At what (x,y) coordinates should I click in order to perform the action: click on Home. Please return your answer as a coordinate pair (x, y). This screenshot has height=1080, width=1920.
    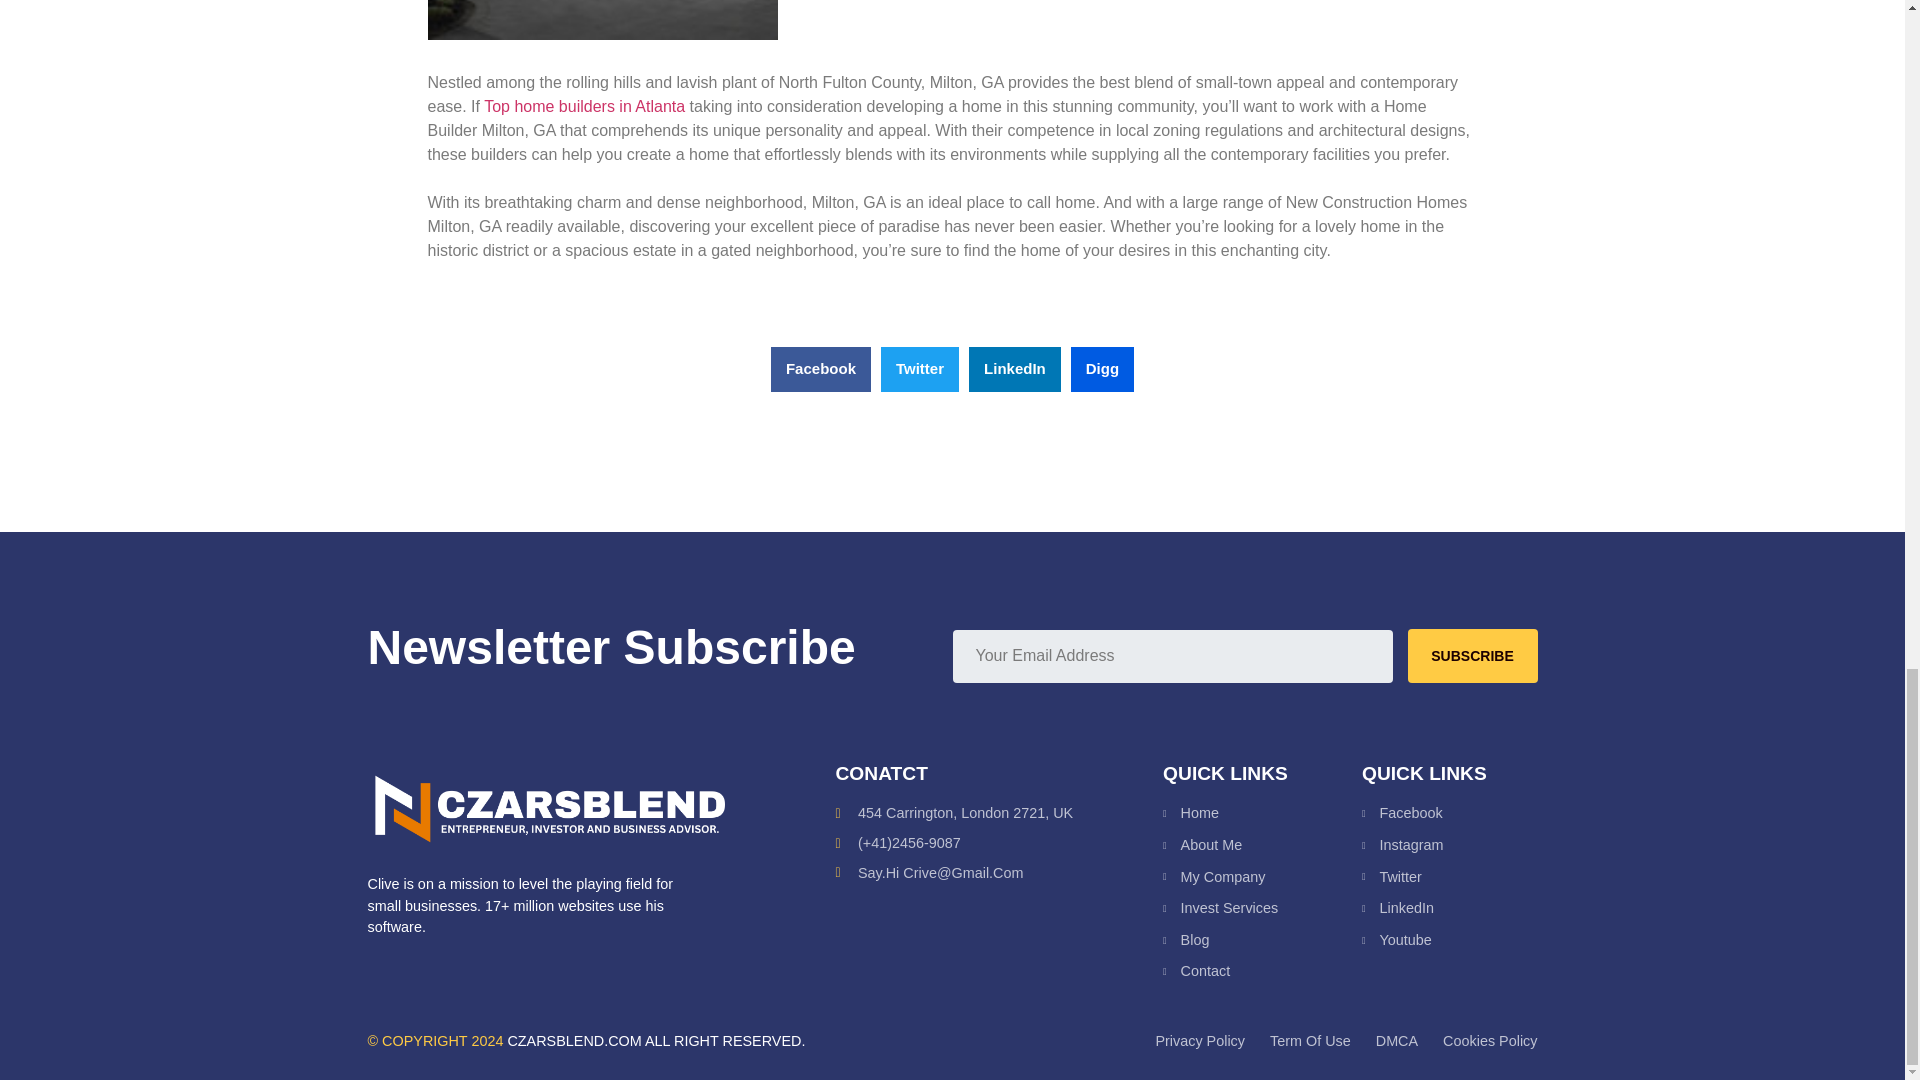
    Looking at the image, I should click on (1262, 814).